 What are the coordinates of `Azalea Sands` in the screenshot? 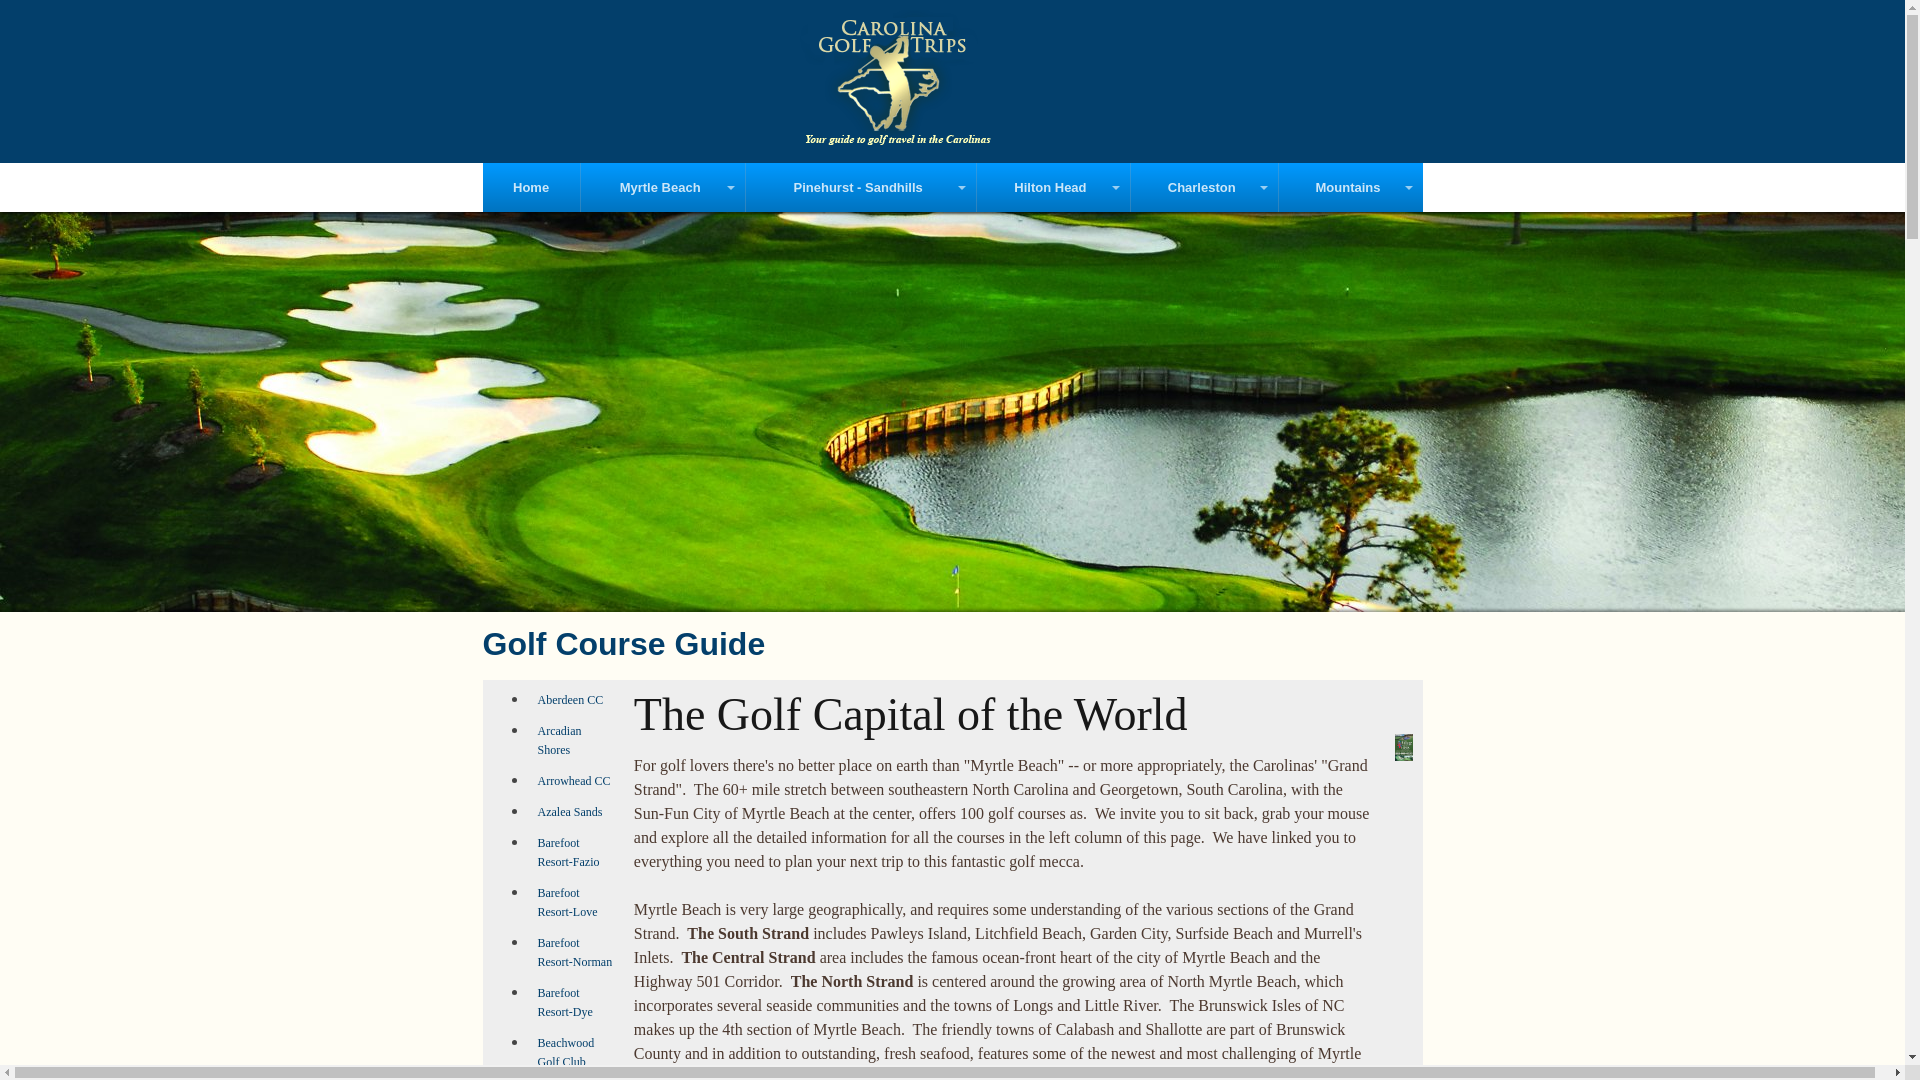 It's located at (570, 811).